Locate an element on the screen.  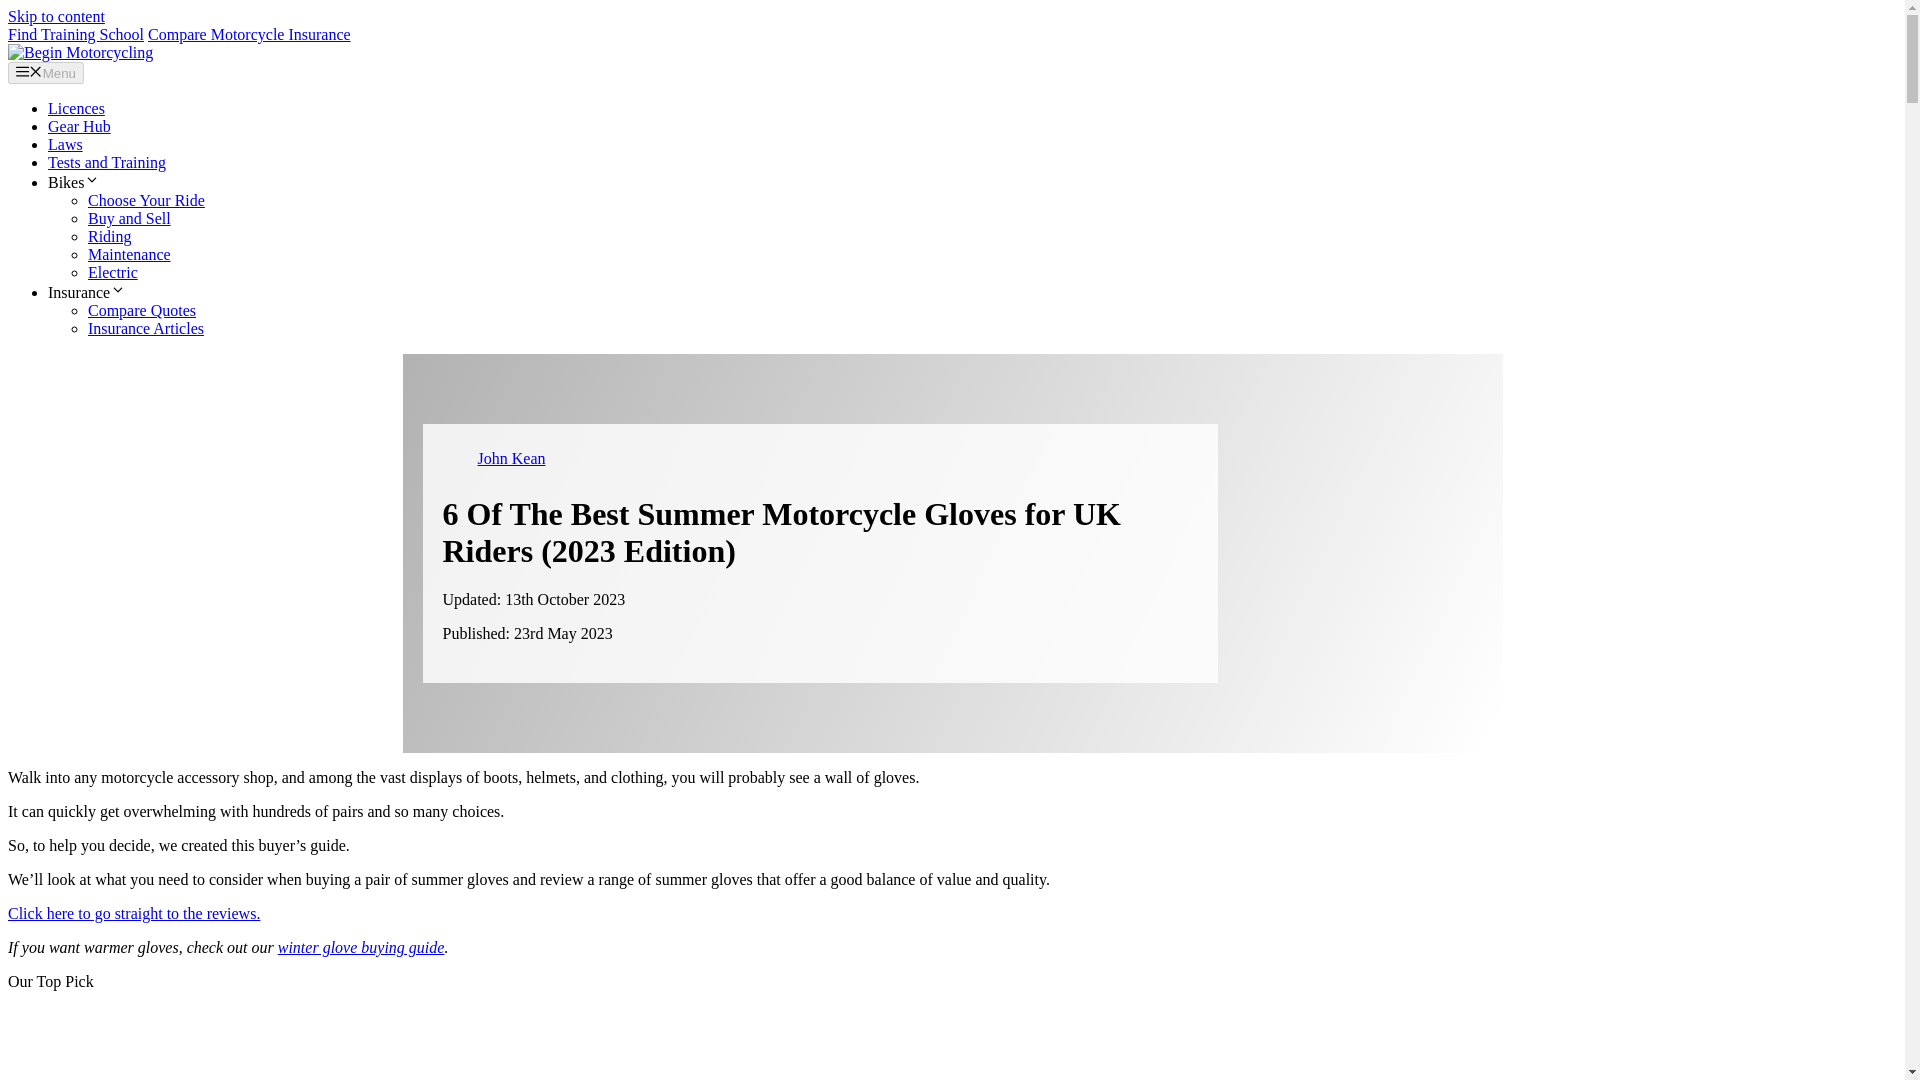
Skip to content is located at coordinates (56, 16).